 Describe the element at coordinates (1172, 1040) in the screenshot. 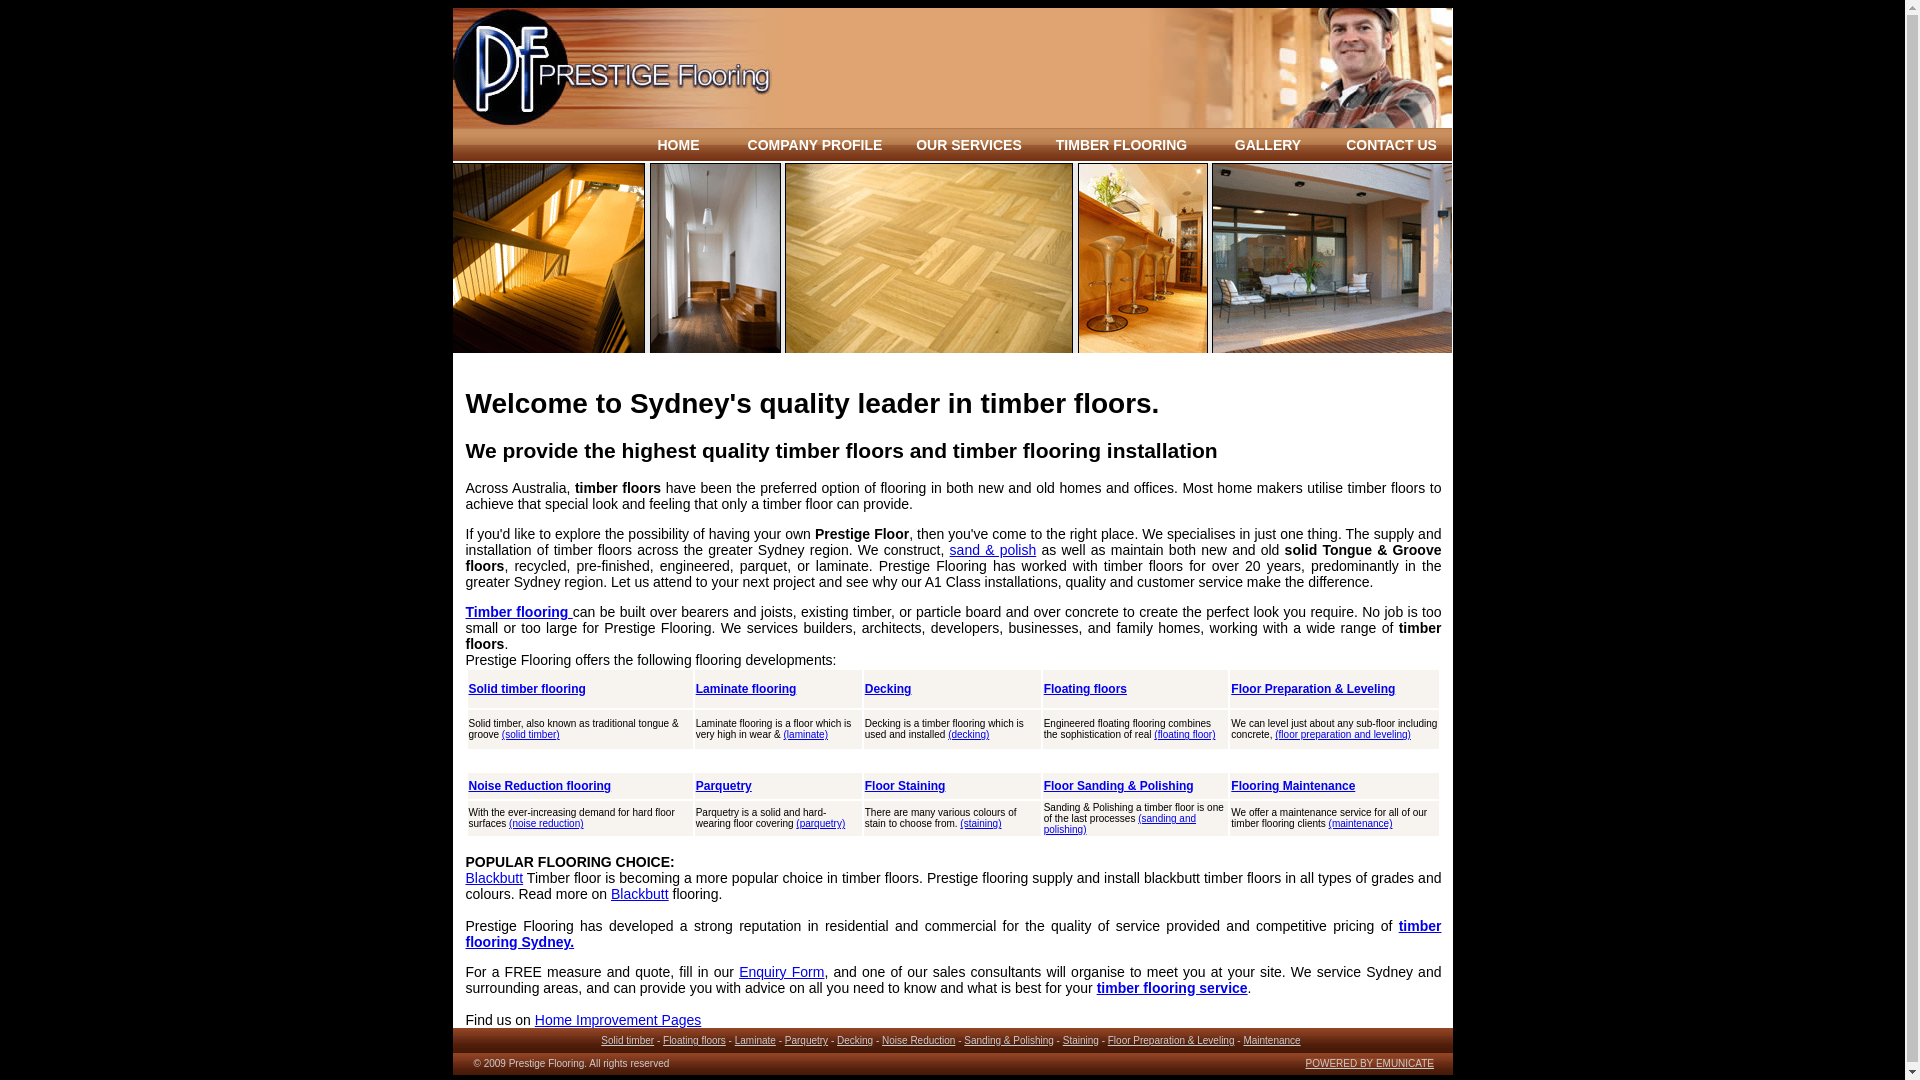

I see `Floor Preparation & Leveling` at that location.